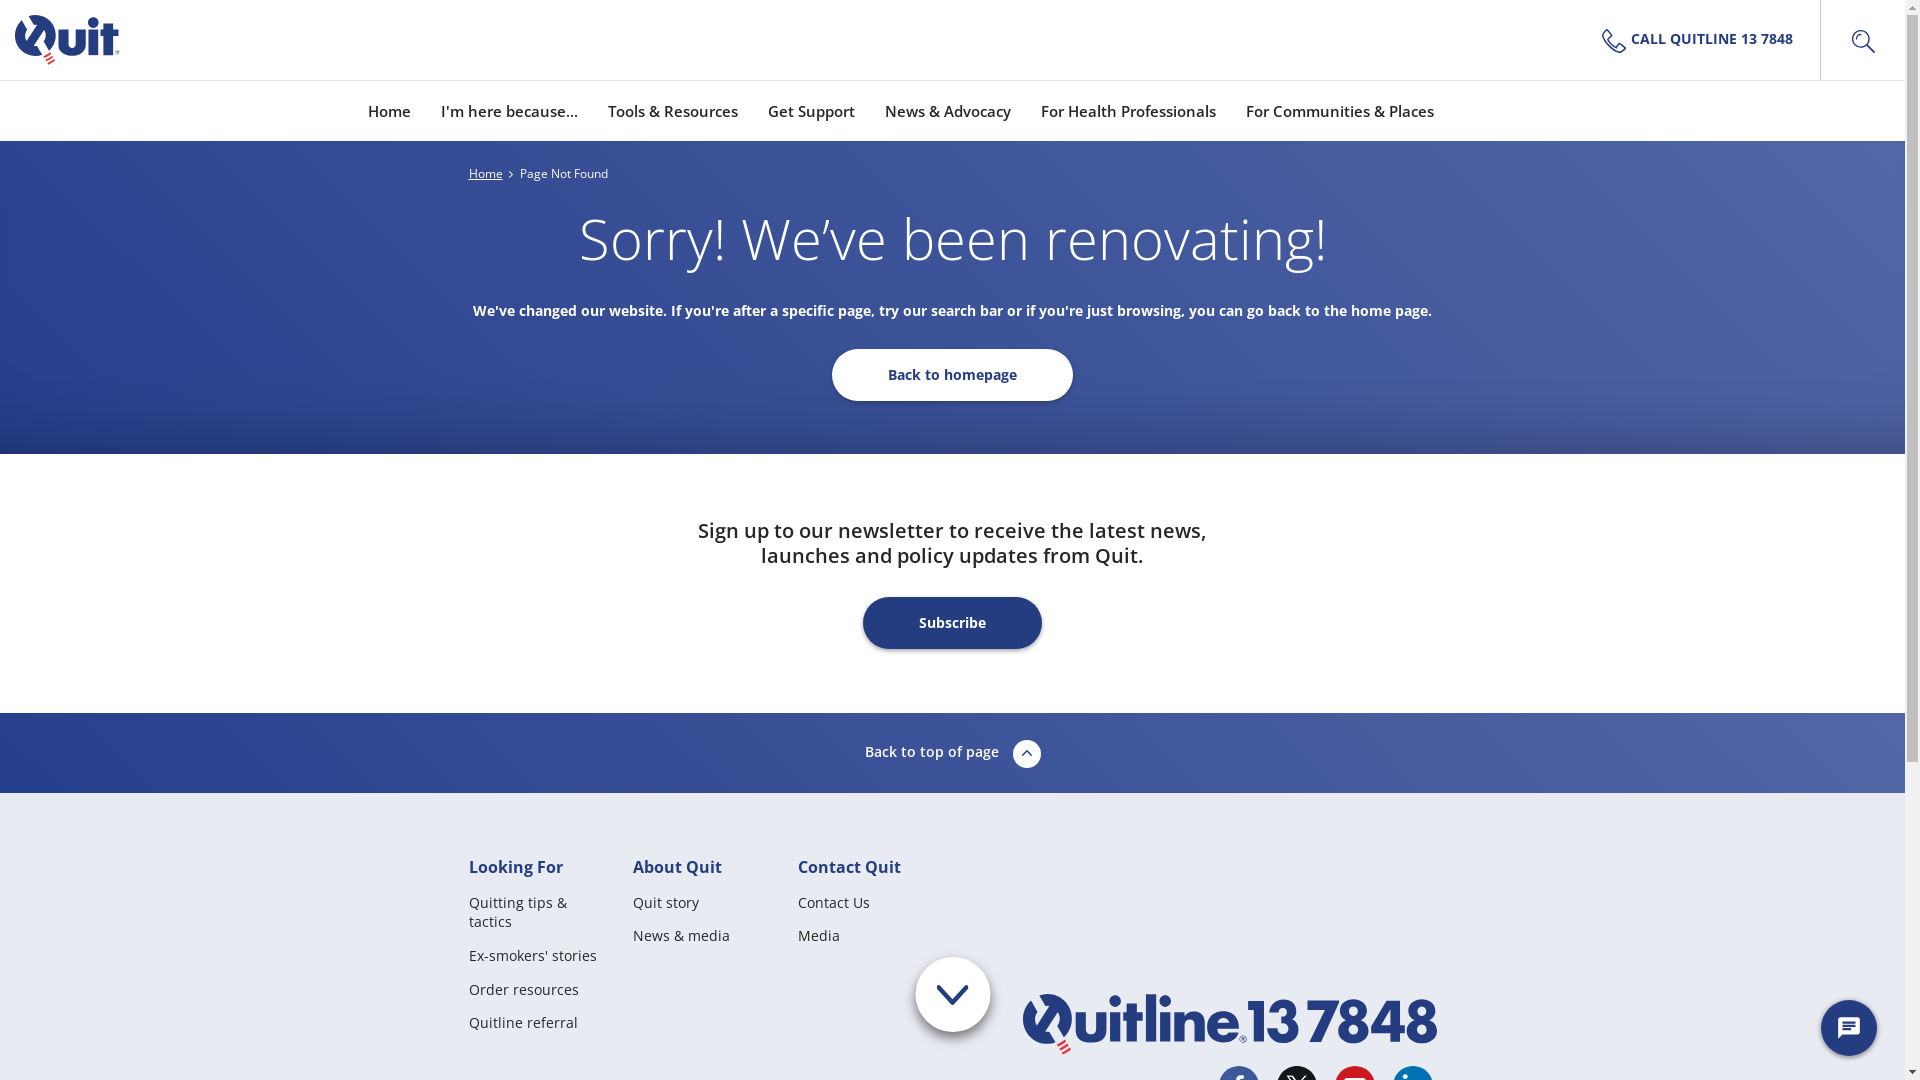 This screenshot has height=1080, width=1920. What do you see at coordinates (666, 902) in the screenshot?
I see `Quit story` at bounding box center [666, 902].